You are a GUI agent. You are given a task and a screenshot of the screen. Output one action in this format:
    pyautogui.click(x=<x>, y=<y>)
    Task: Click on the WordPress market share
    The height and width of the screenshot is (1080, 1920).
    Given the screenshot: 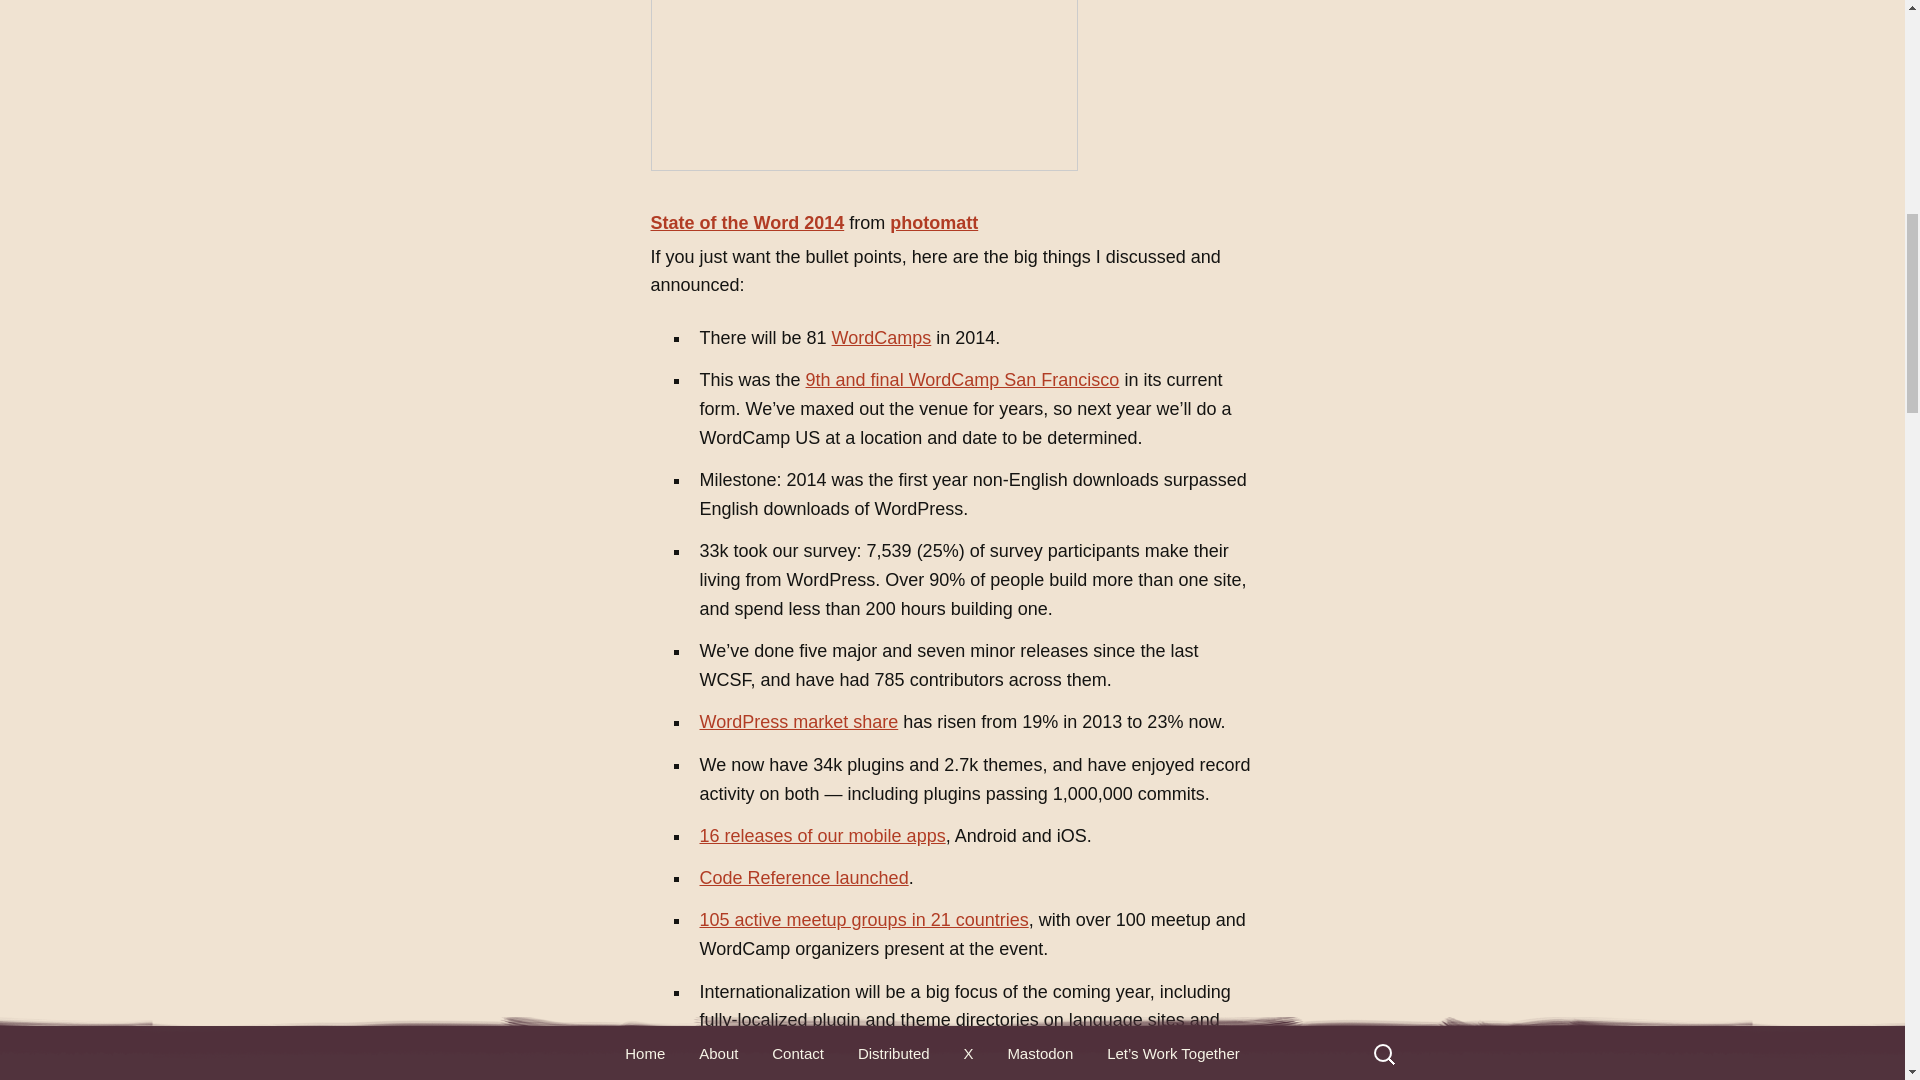 What is the action you would take?
    pyautogui.click(x=799, y=722)
    